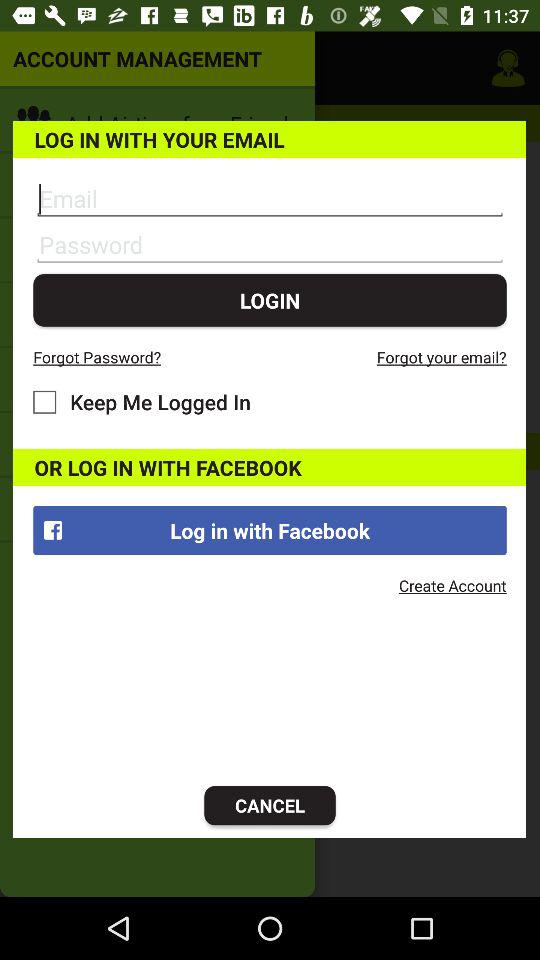 The height and width of the screenshot is (960, 540). Describe the element at coordinates (452, 585) in the screenshot. I see `choose the icon below log in with item` at that location.